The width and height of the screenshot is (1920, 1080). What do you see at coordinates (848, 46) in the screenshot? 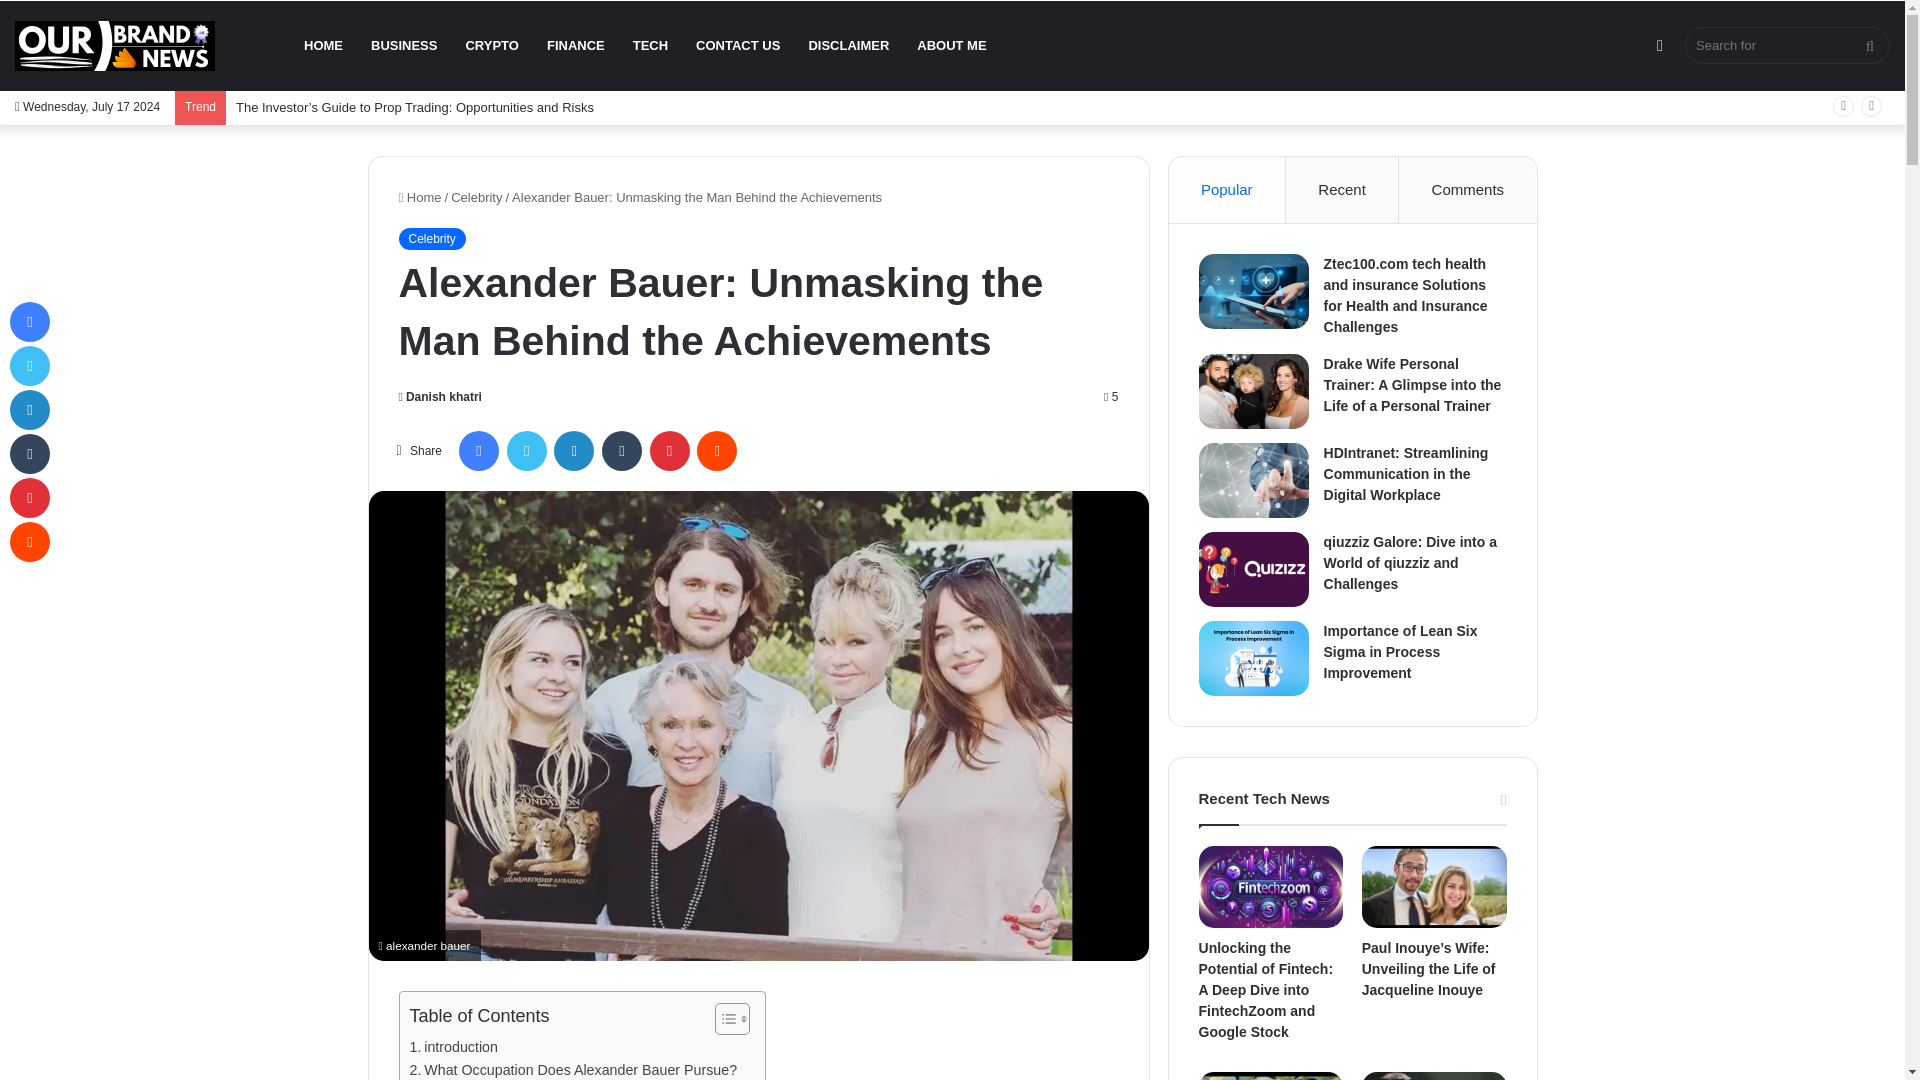
I see `DISCLAIMER` at bounding box center [848, 46].